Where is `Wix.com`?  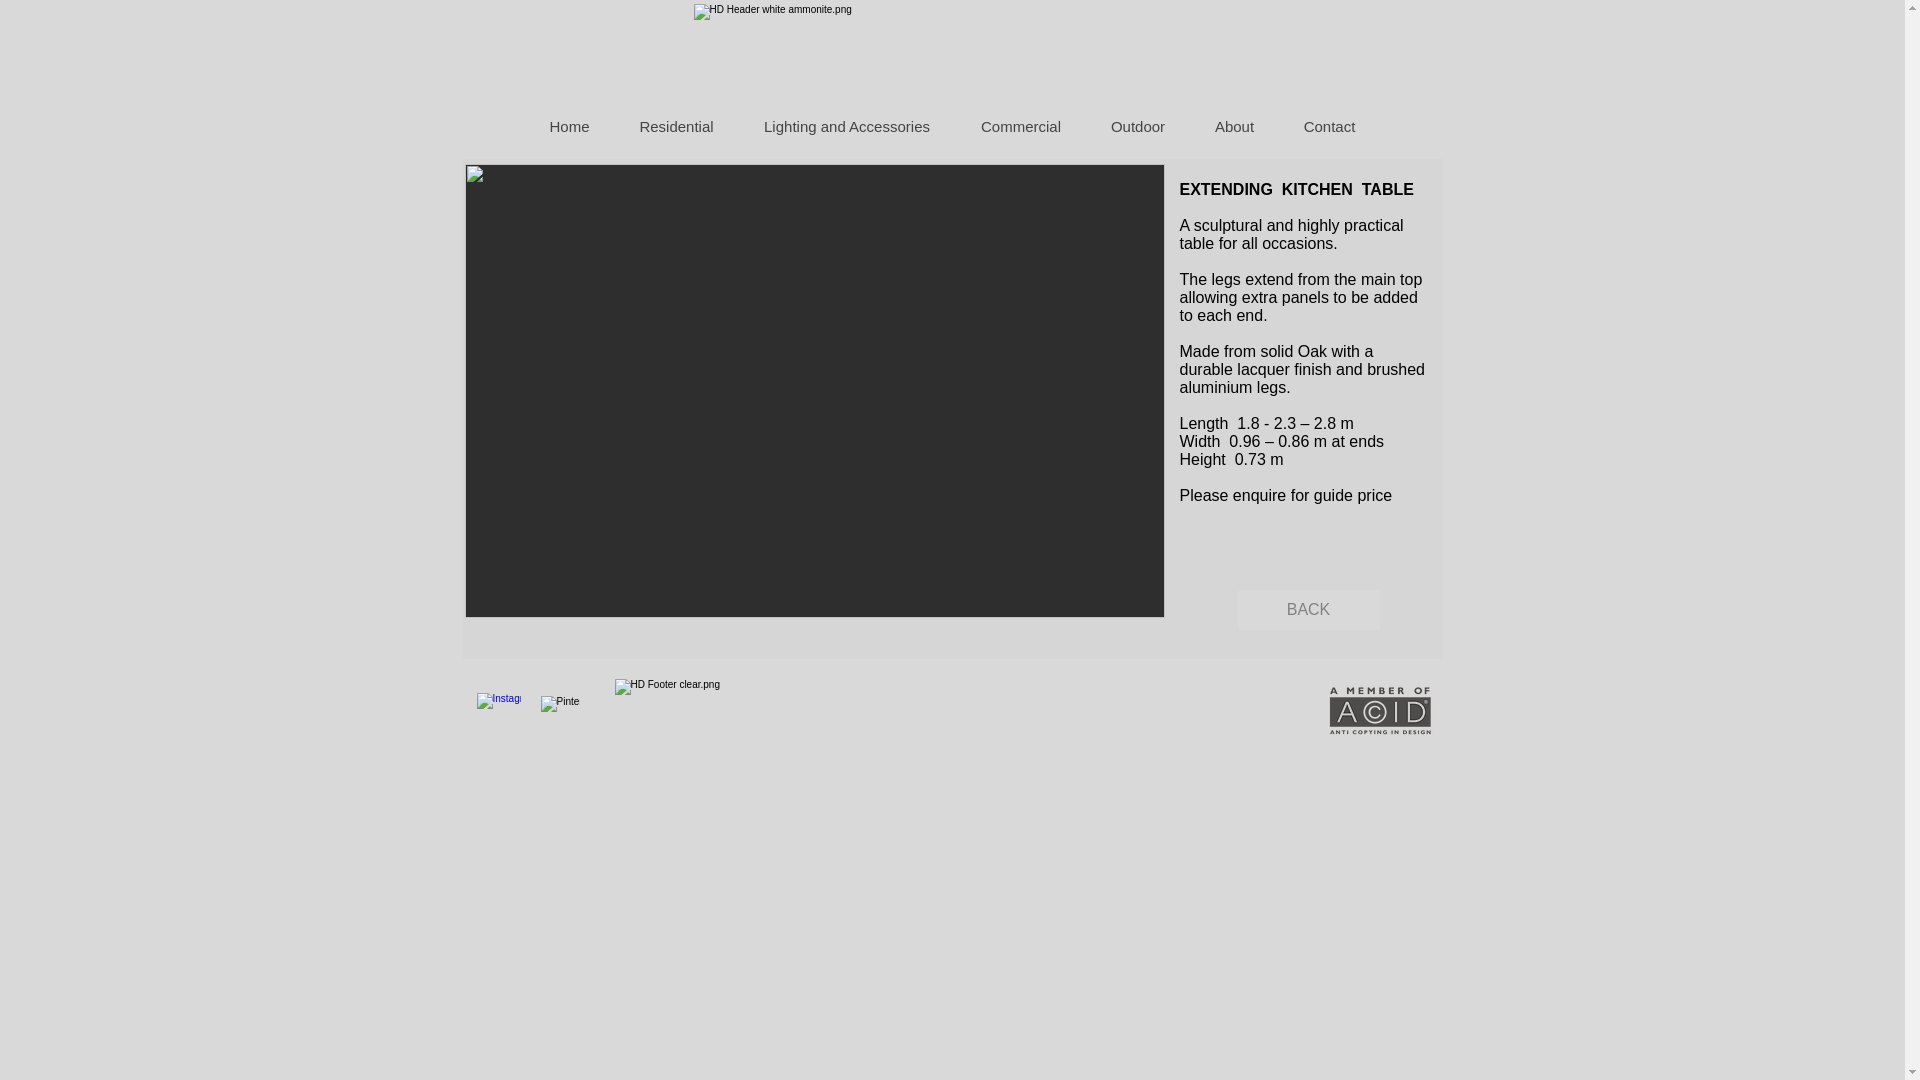
Wix.com is located at coordinates (950, 710).